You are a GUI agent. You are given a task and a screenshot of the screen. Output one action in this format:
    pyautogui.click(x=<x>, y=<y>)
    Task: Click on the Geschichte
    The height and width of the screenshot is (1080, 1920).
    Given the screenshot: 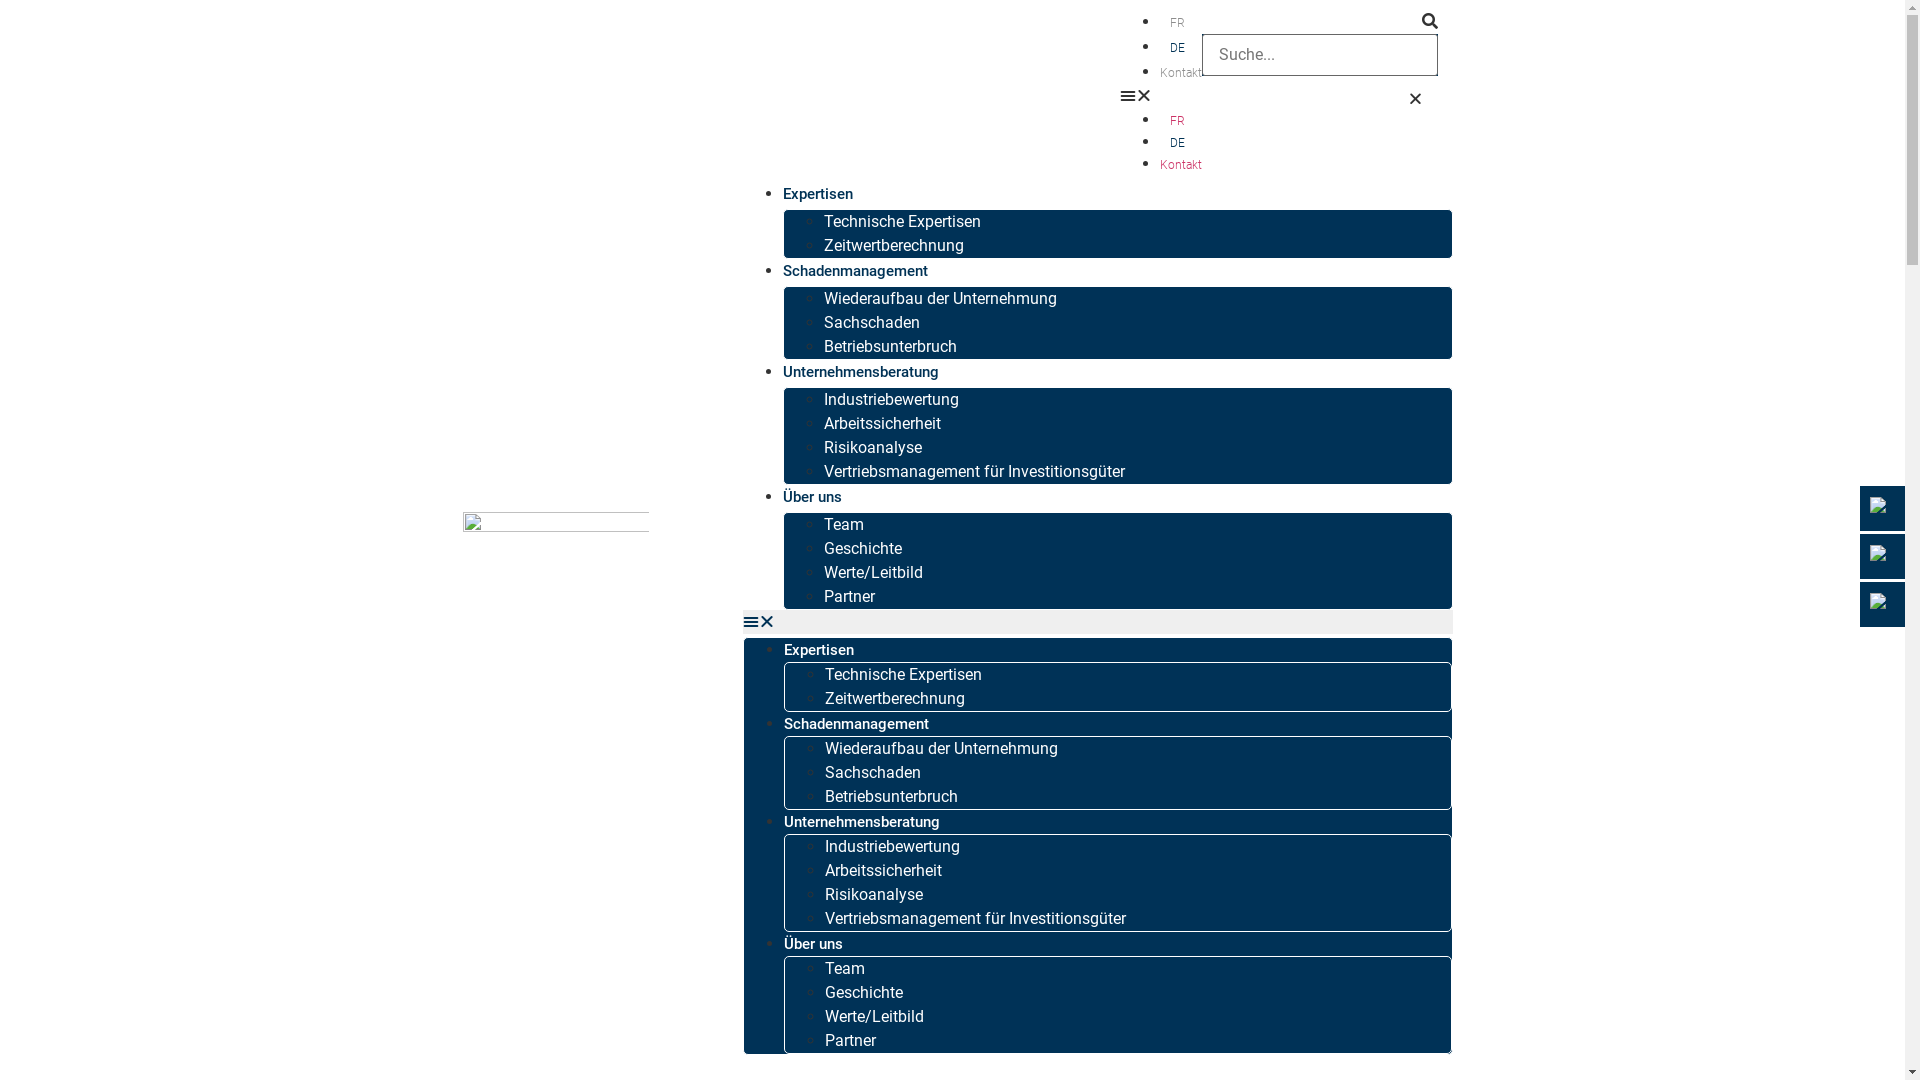 What is the action you would take?
    pyautogui.click(x=863, y=548)
    